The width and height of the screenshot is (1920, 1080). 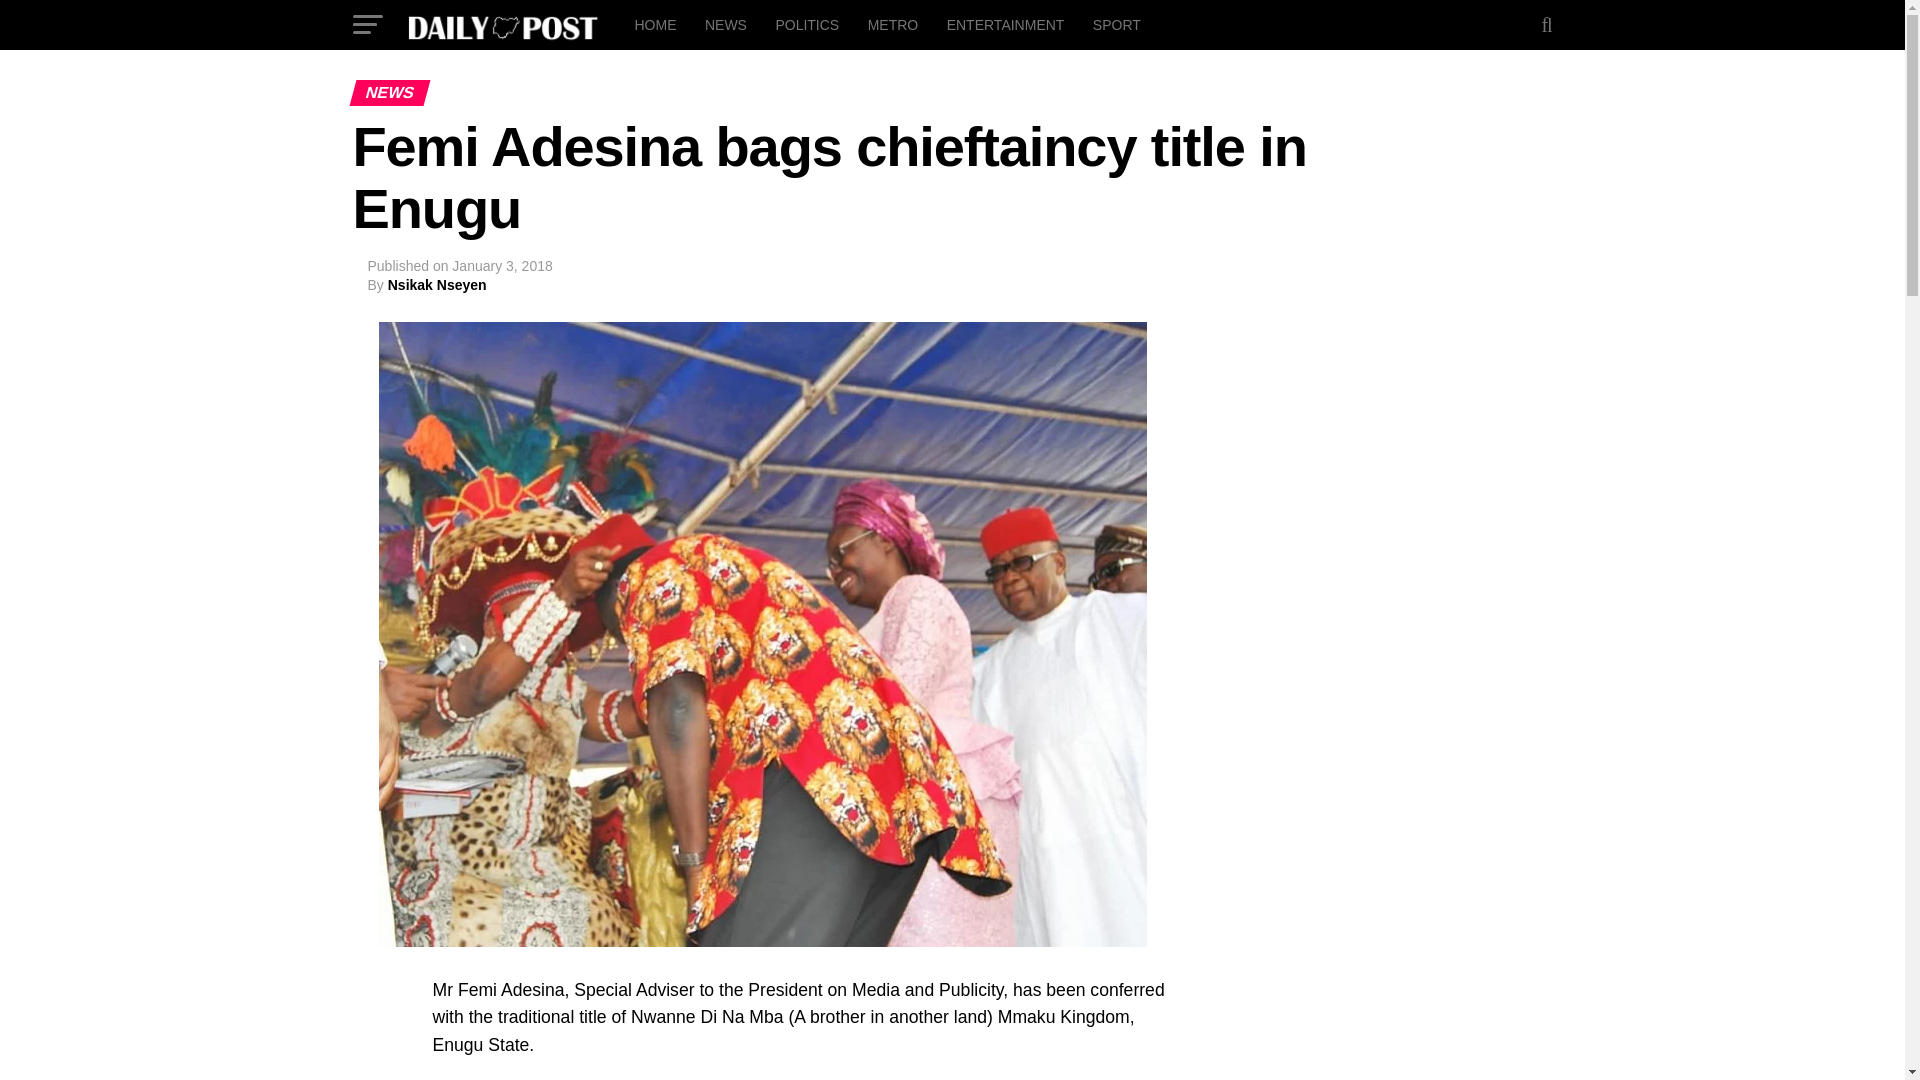 What do you see at coordinates (1006, 24) in the screenshot?
I see `ENTERTAINMENT` at bounding box center [1006, 24].